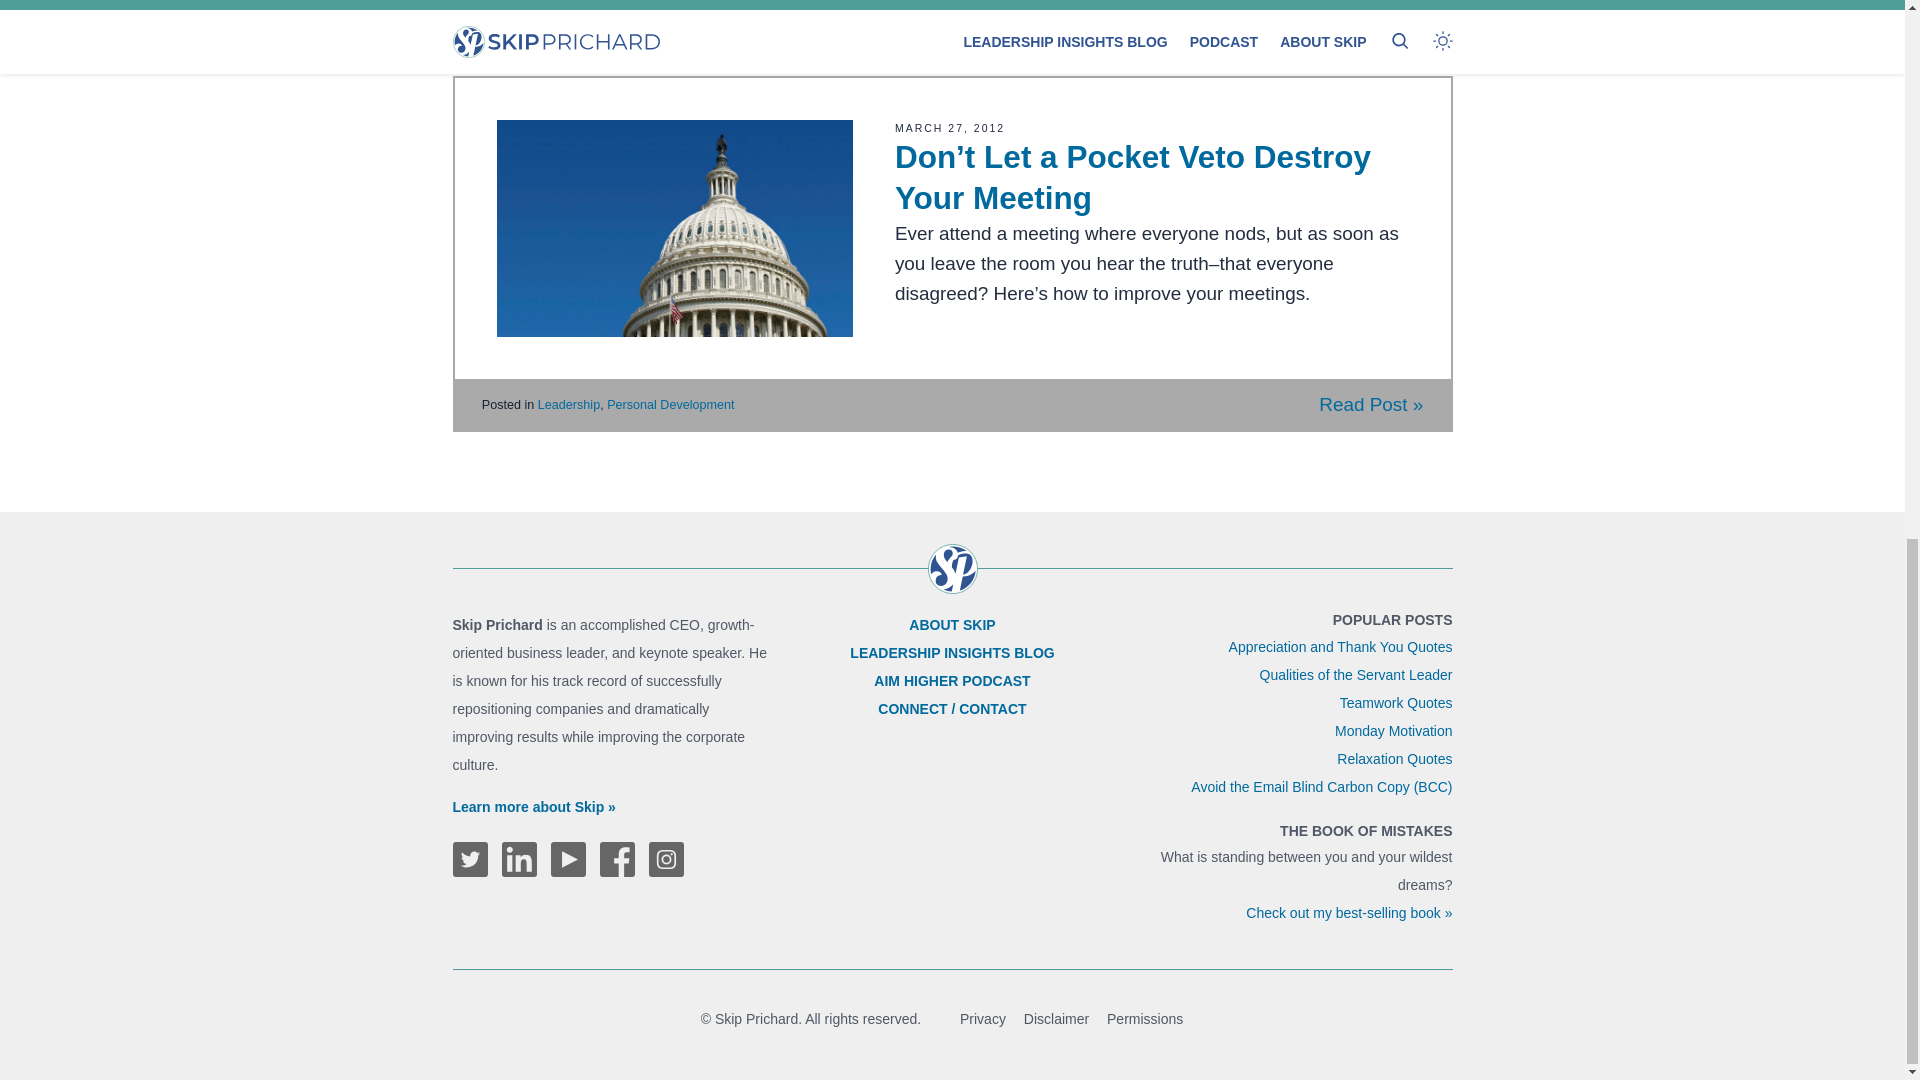 Image resolution: width=1920 pixels, height=1080 pixels. I want to click on Monday Motivation, so click(1394, 730).